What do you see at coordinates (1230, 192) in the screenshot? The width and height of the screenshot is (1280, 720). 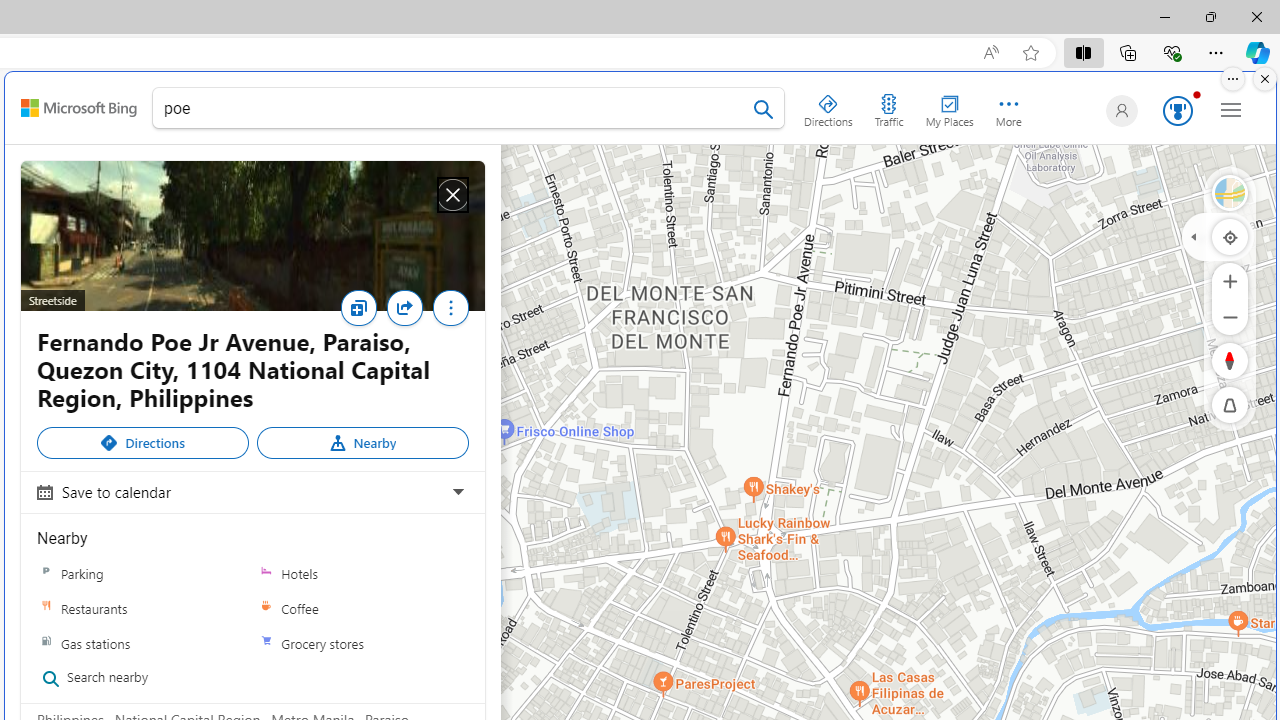 I see `Satellite` at bounding box center [1230, 192].